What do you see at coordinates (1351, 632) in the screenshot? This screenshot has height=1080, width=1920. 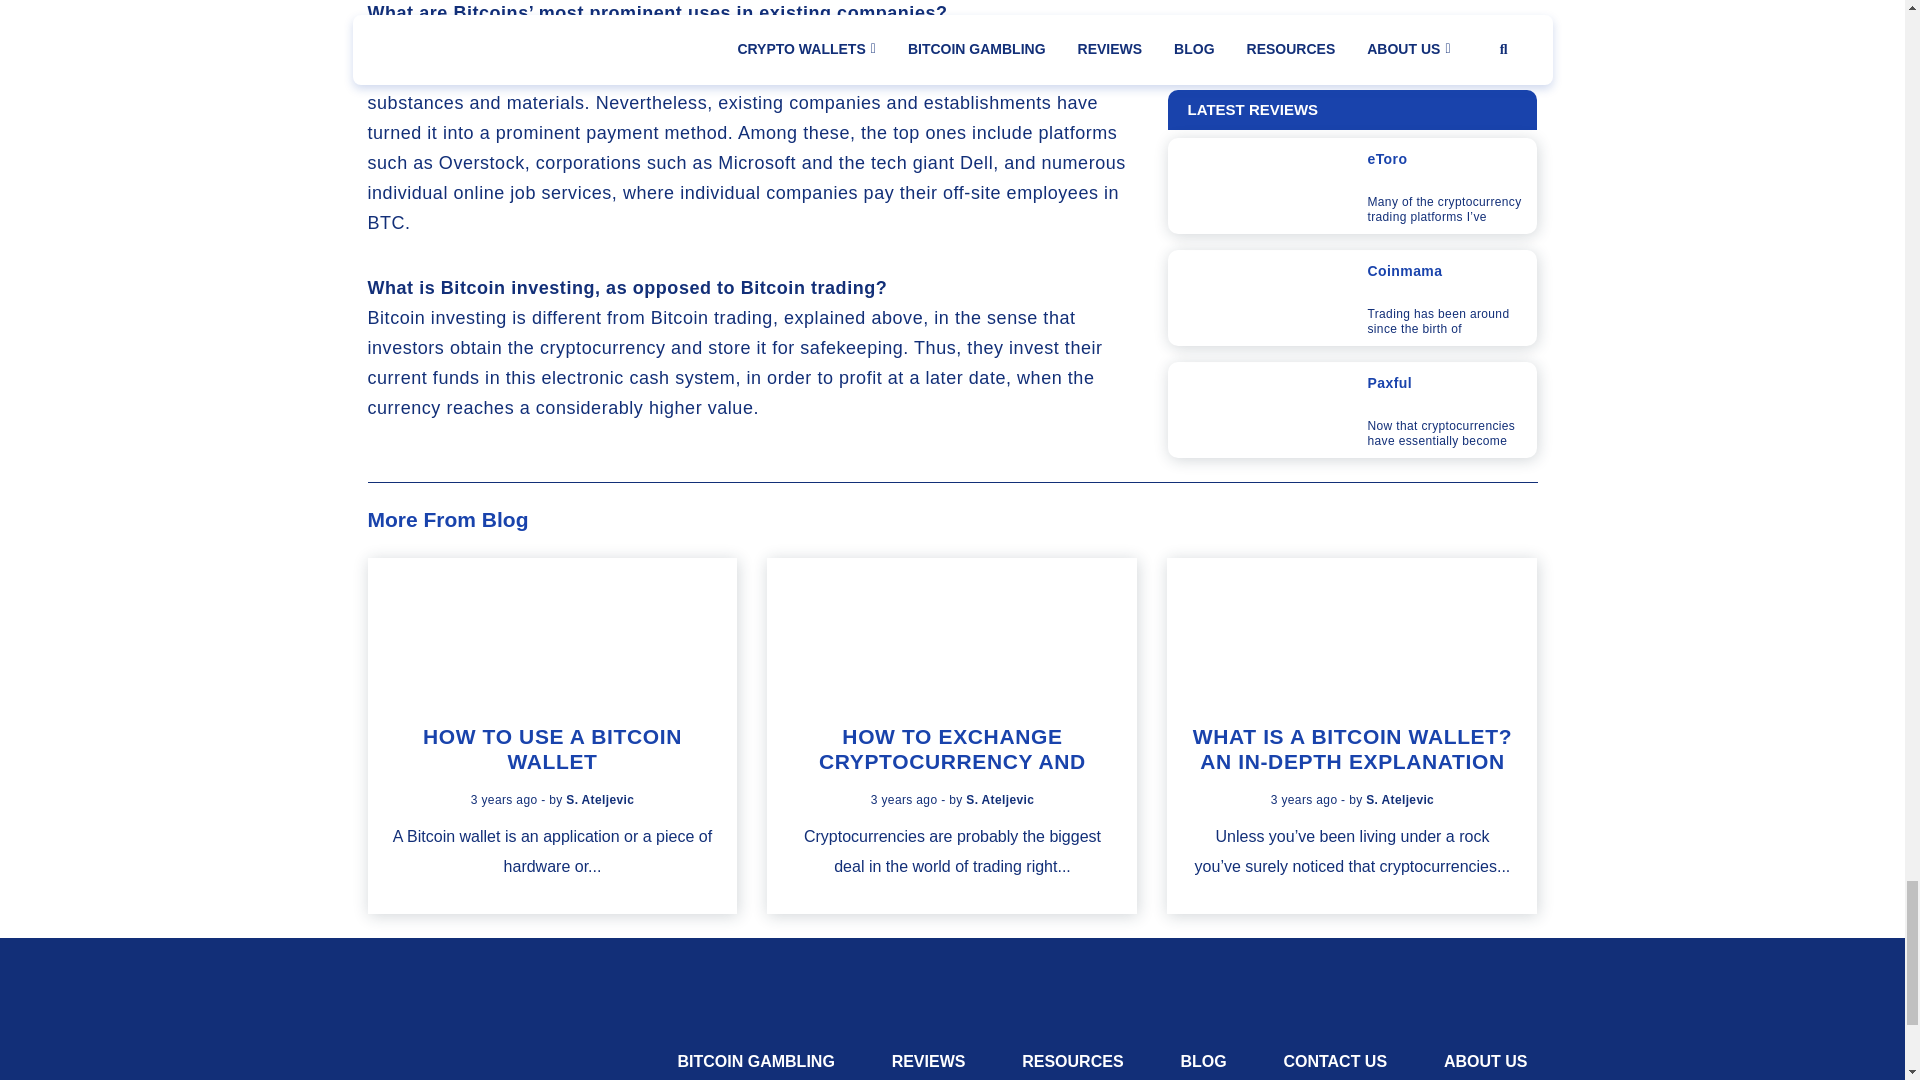 I see `What is a Bitcoin Wallet? An In-Depth Explanation` at bounding box center [1351, 632].